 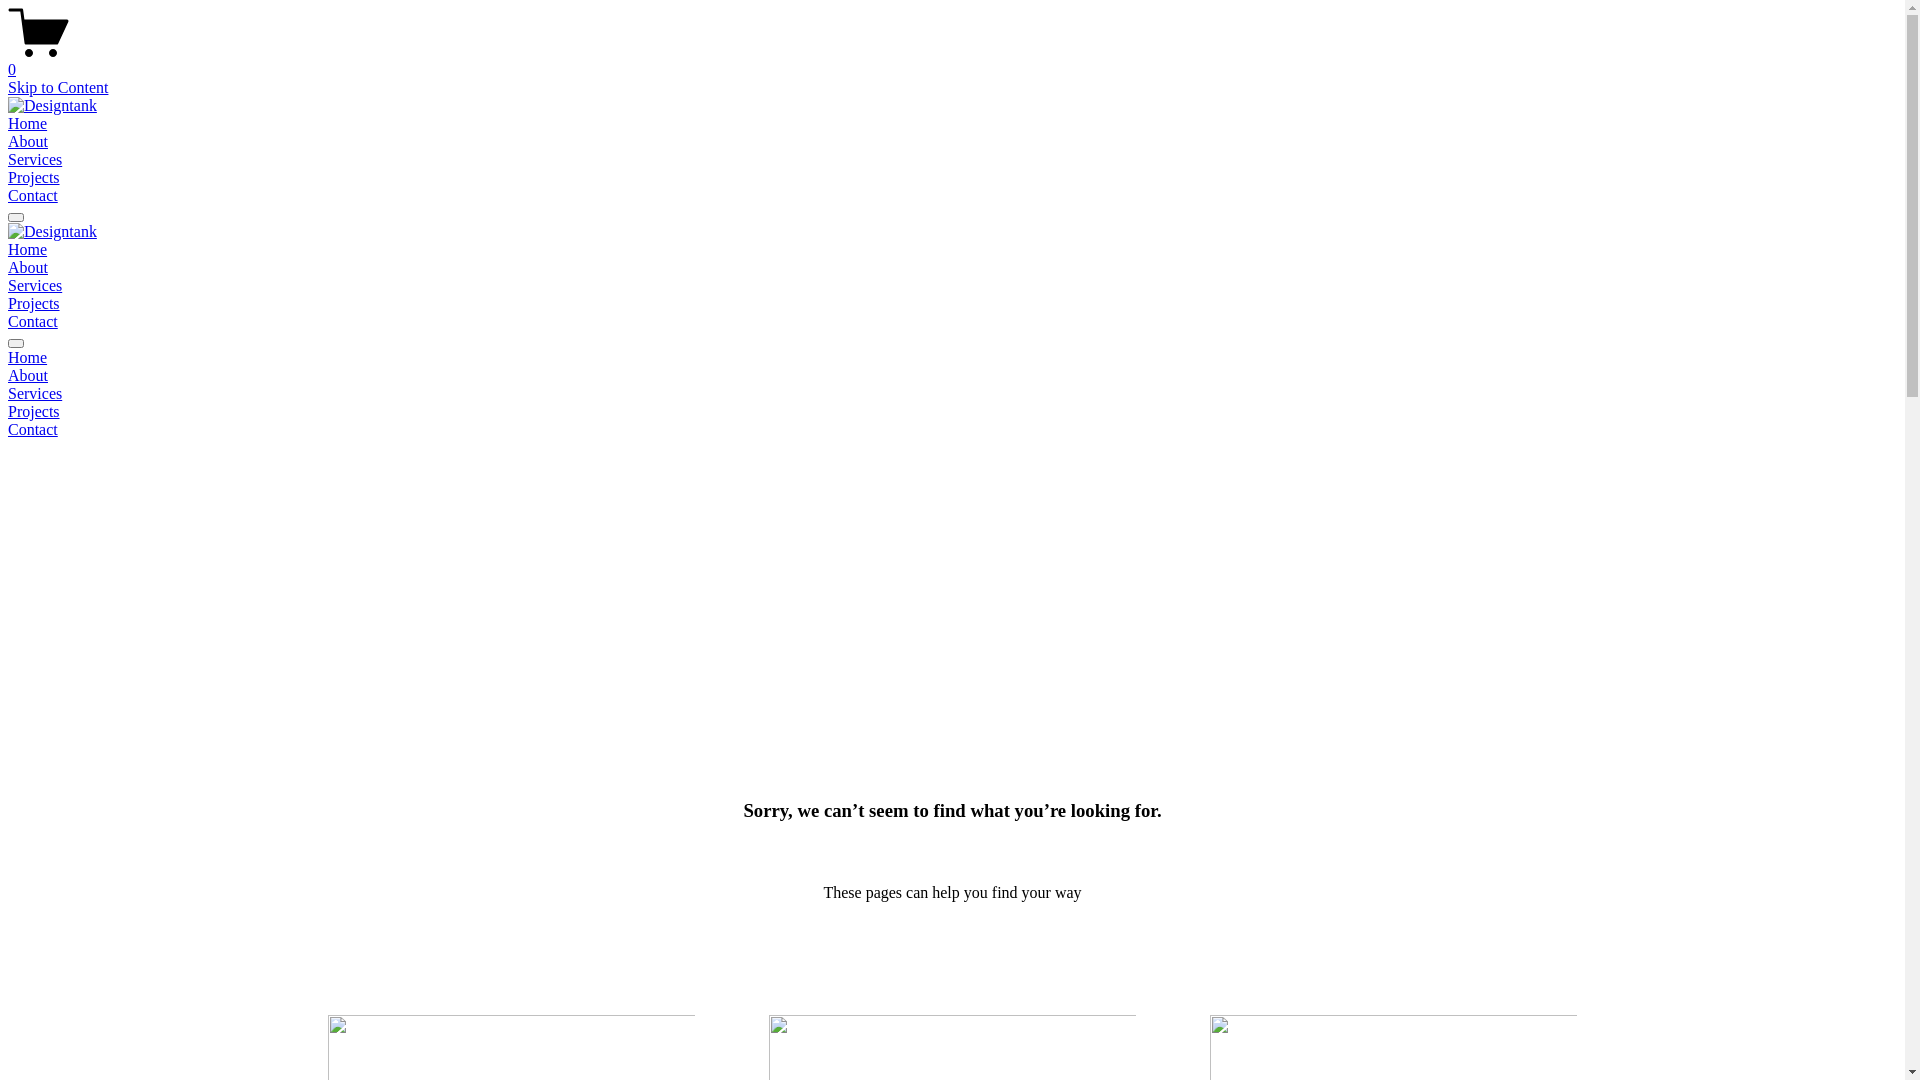 What do you see at coordinates (28, 142) in the screenshot?
I see `About` at bounding box center [28, 142].